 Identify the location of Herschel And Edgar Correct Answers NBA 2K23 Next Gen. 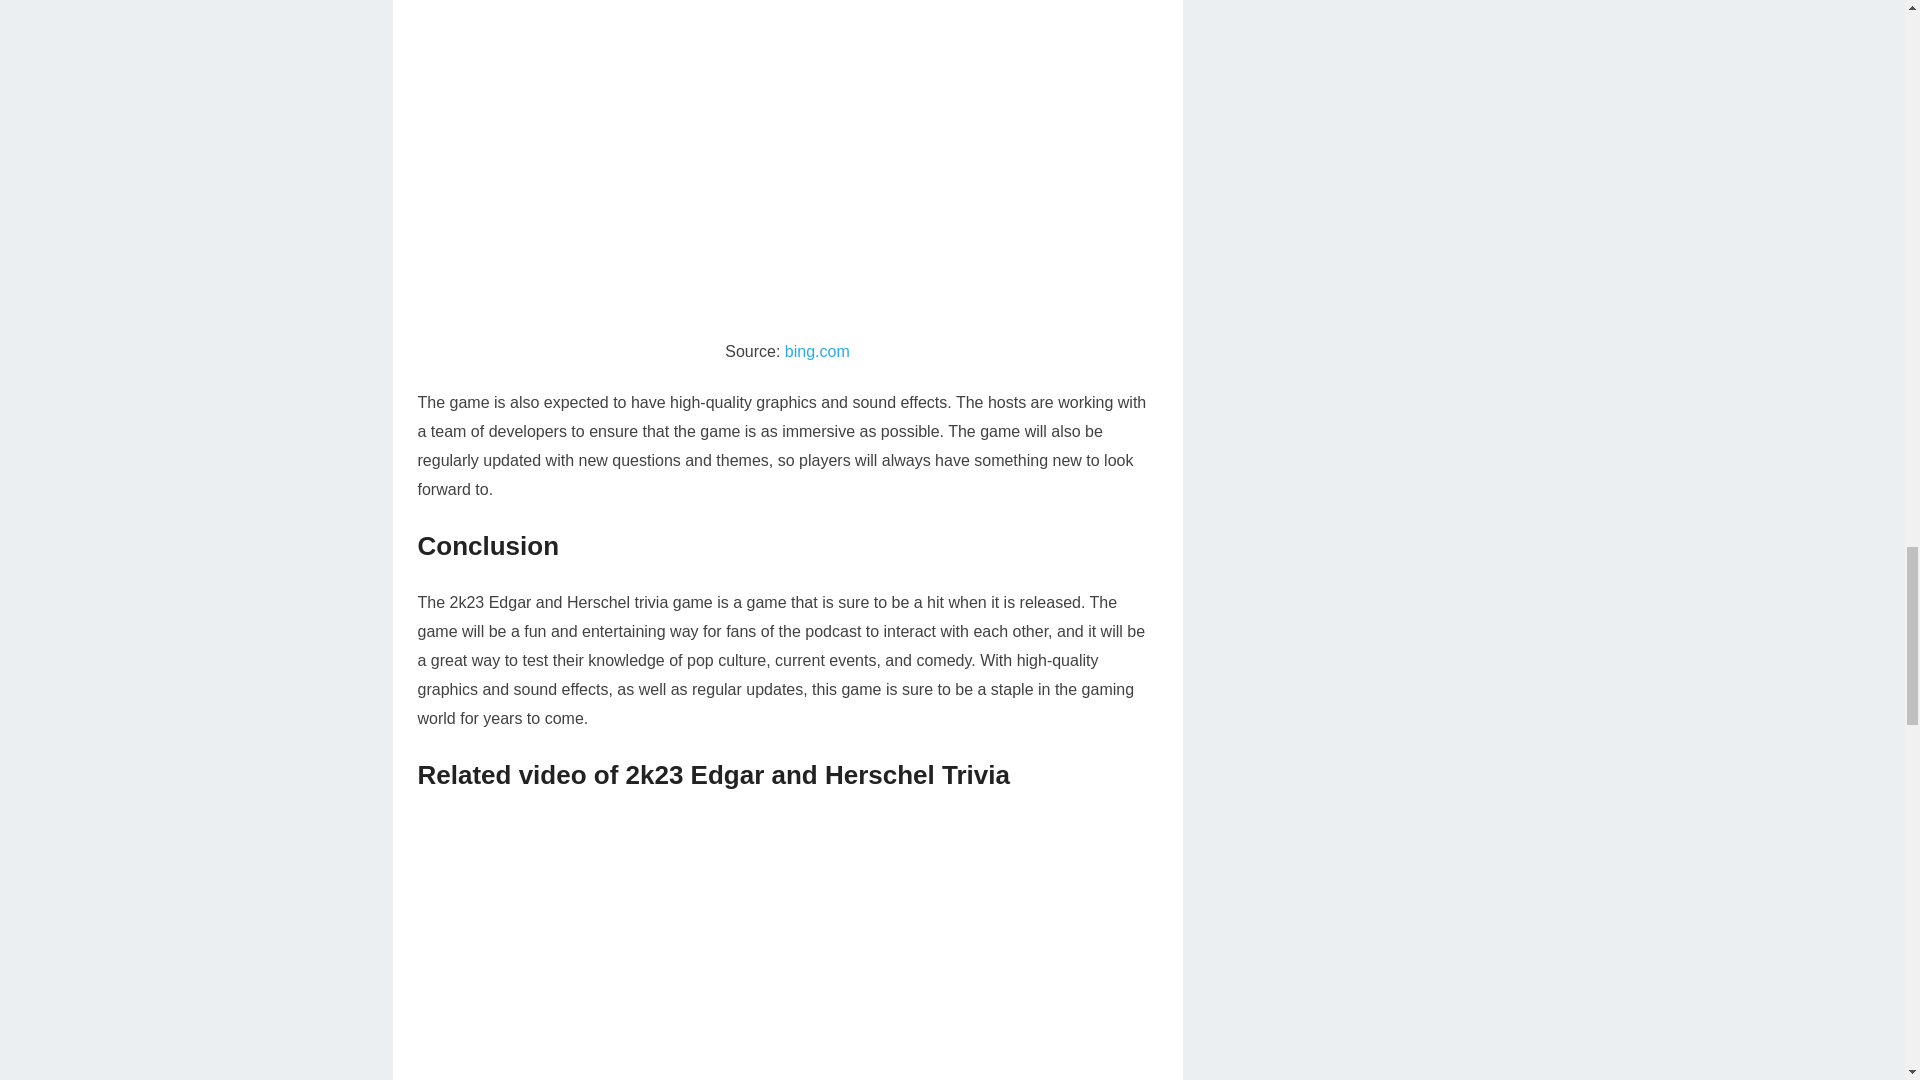
(788, 949).